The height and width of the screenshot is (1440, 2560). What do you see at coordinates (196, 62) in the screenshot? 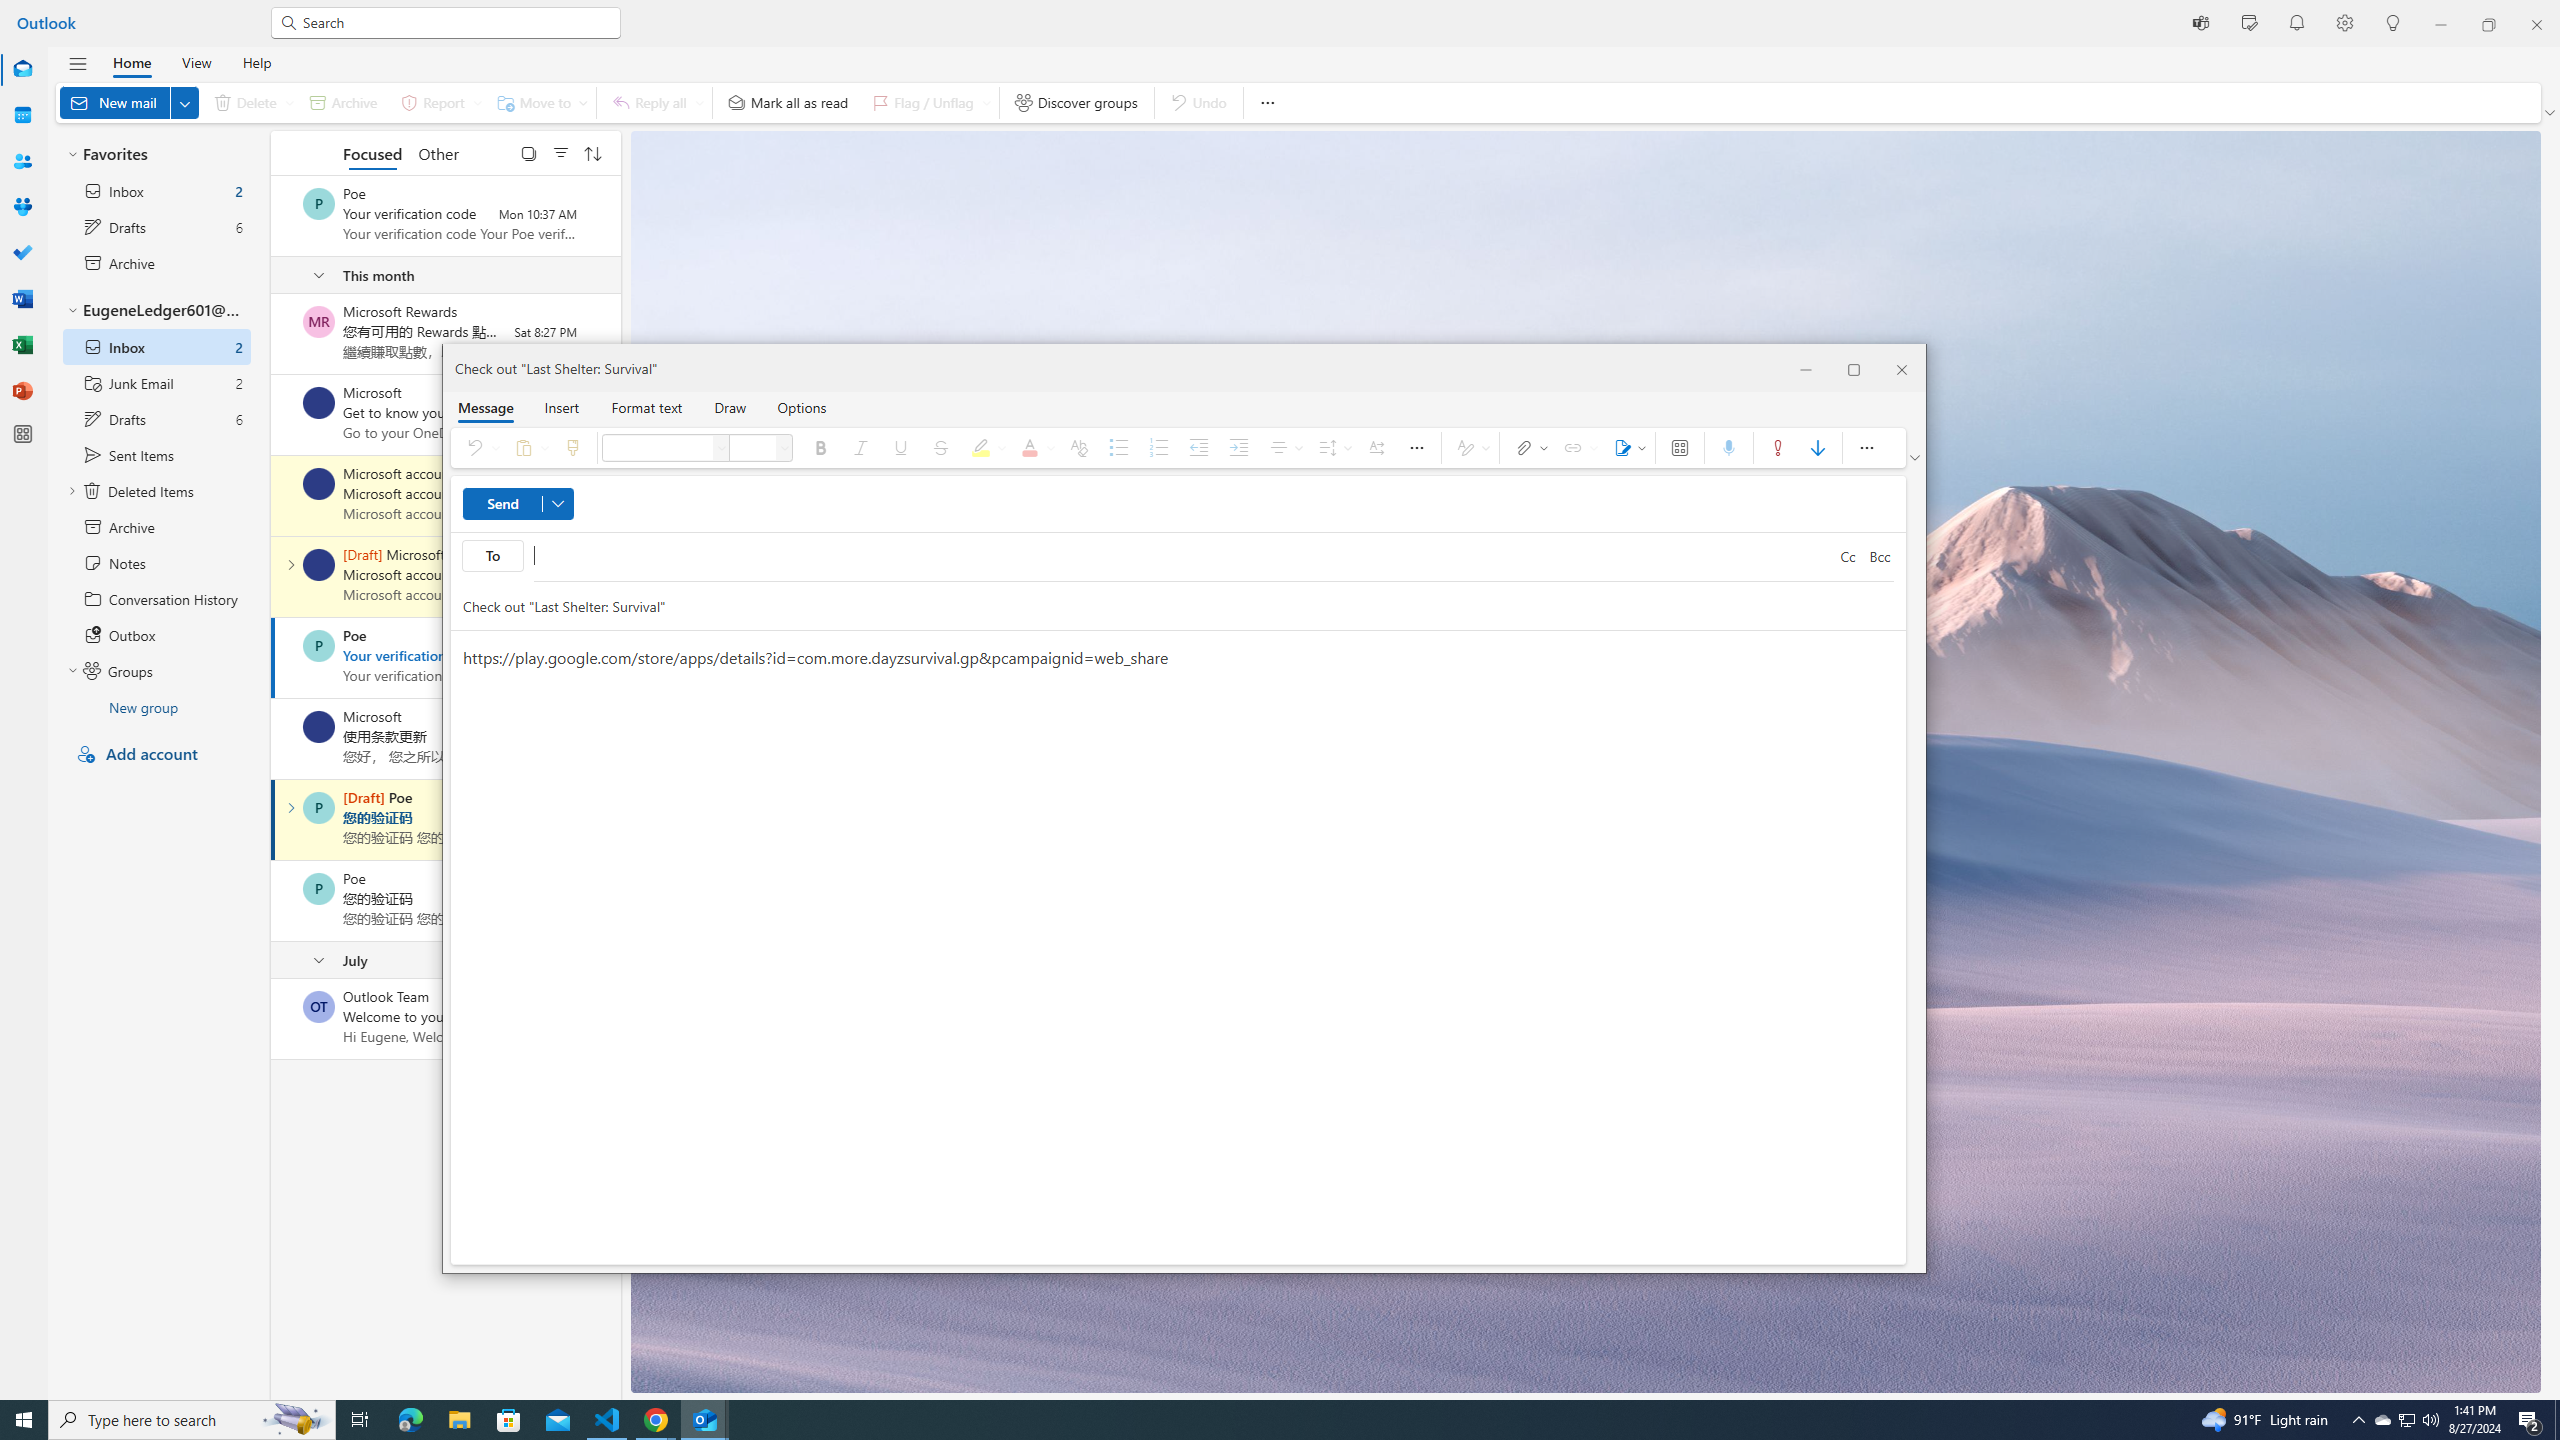
I see `View` at bounding box center [196, 62].